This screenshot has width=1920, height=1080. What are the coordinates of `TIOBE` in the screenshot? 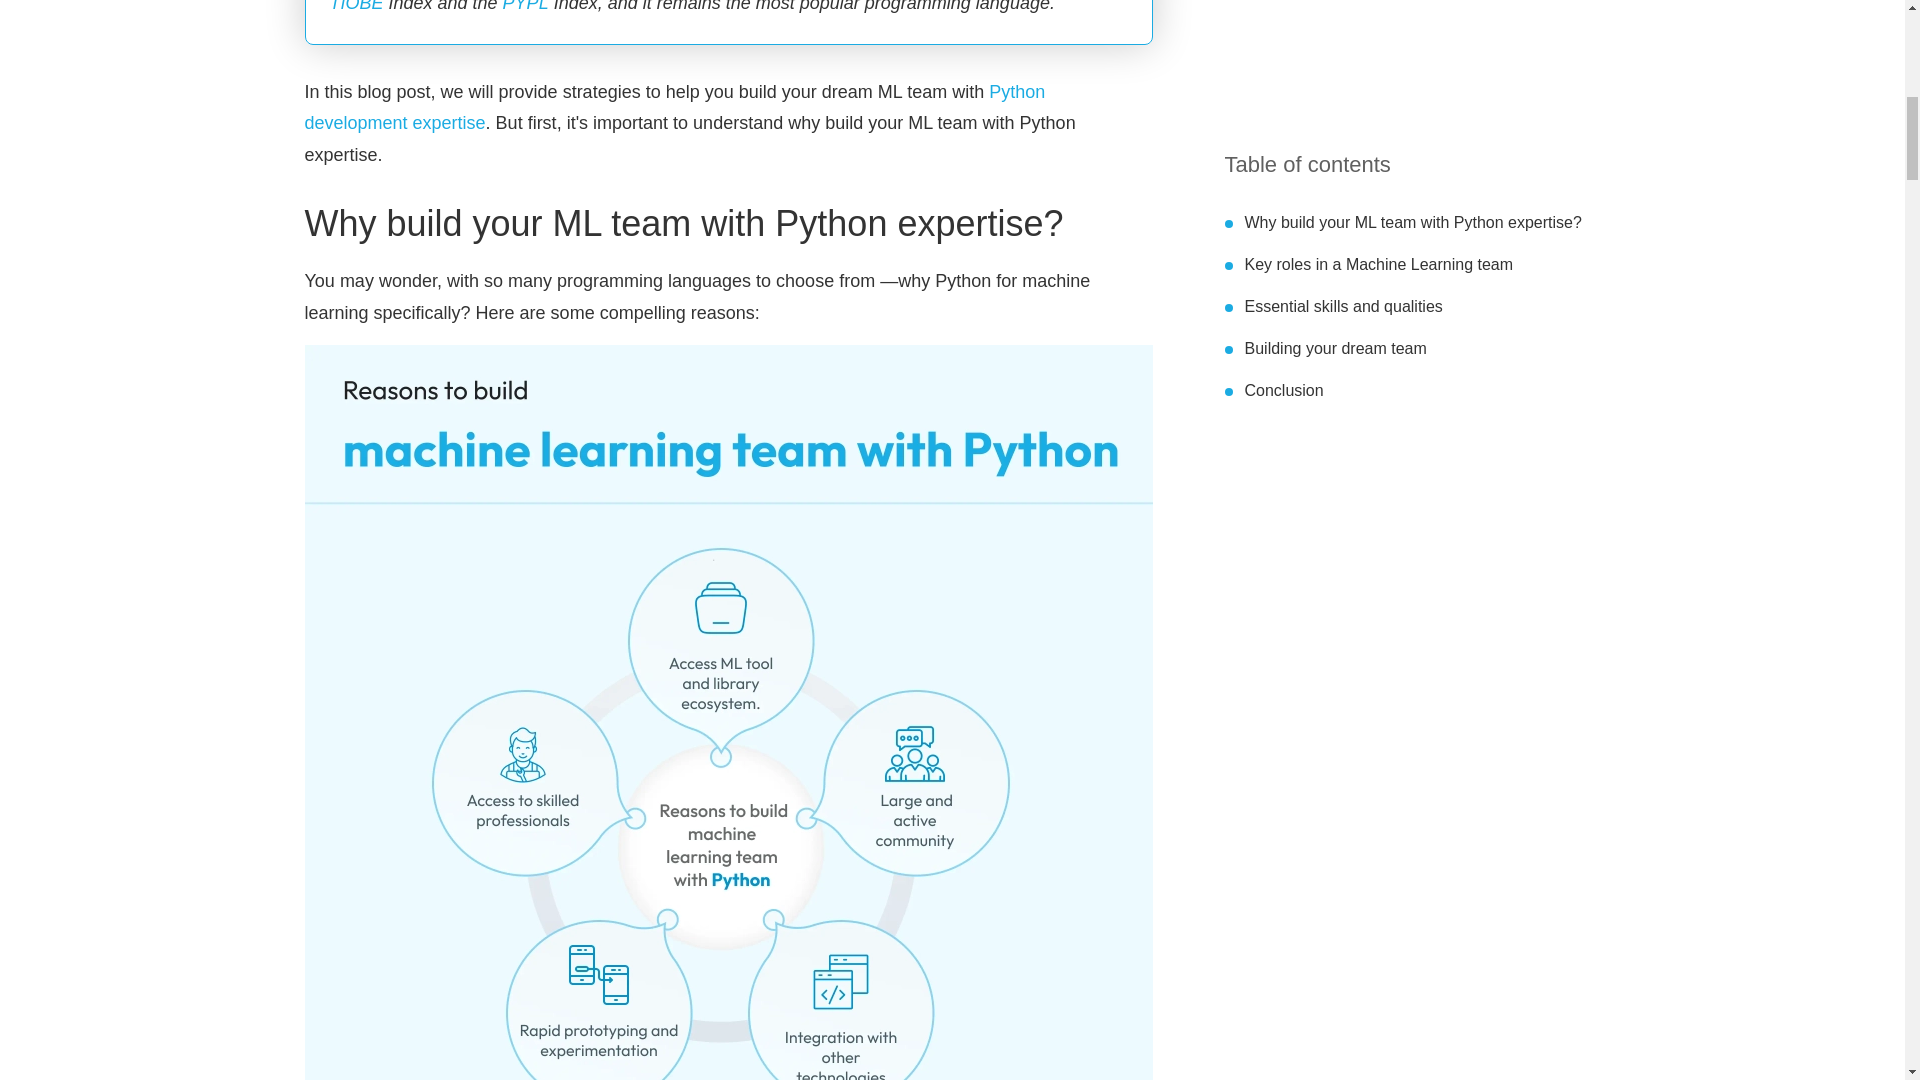 It's located at (357, 6).